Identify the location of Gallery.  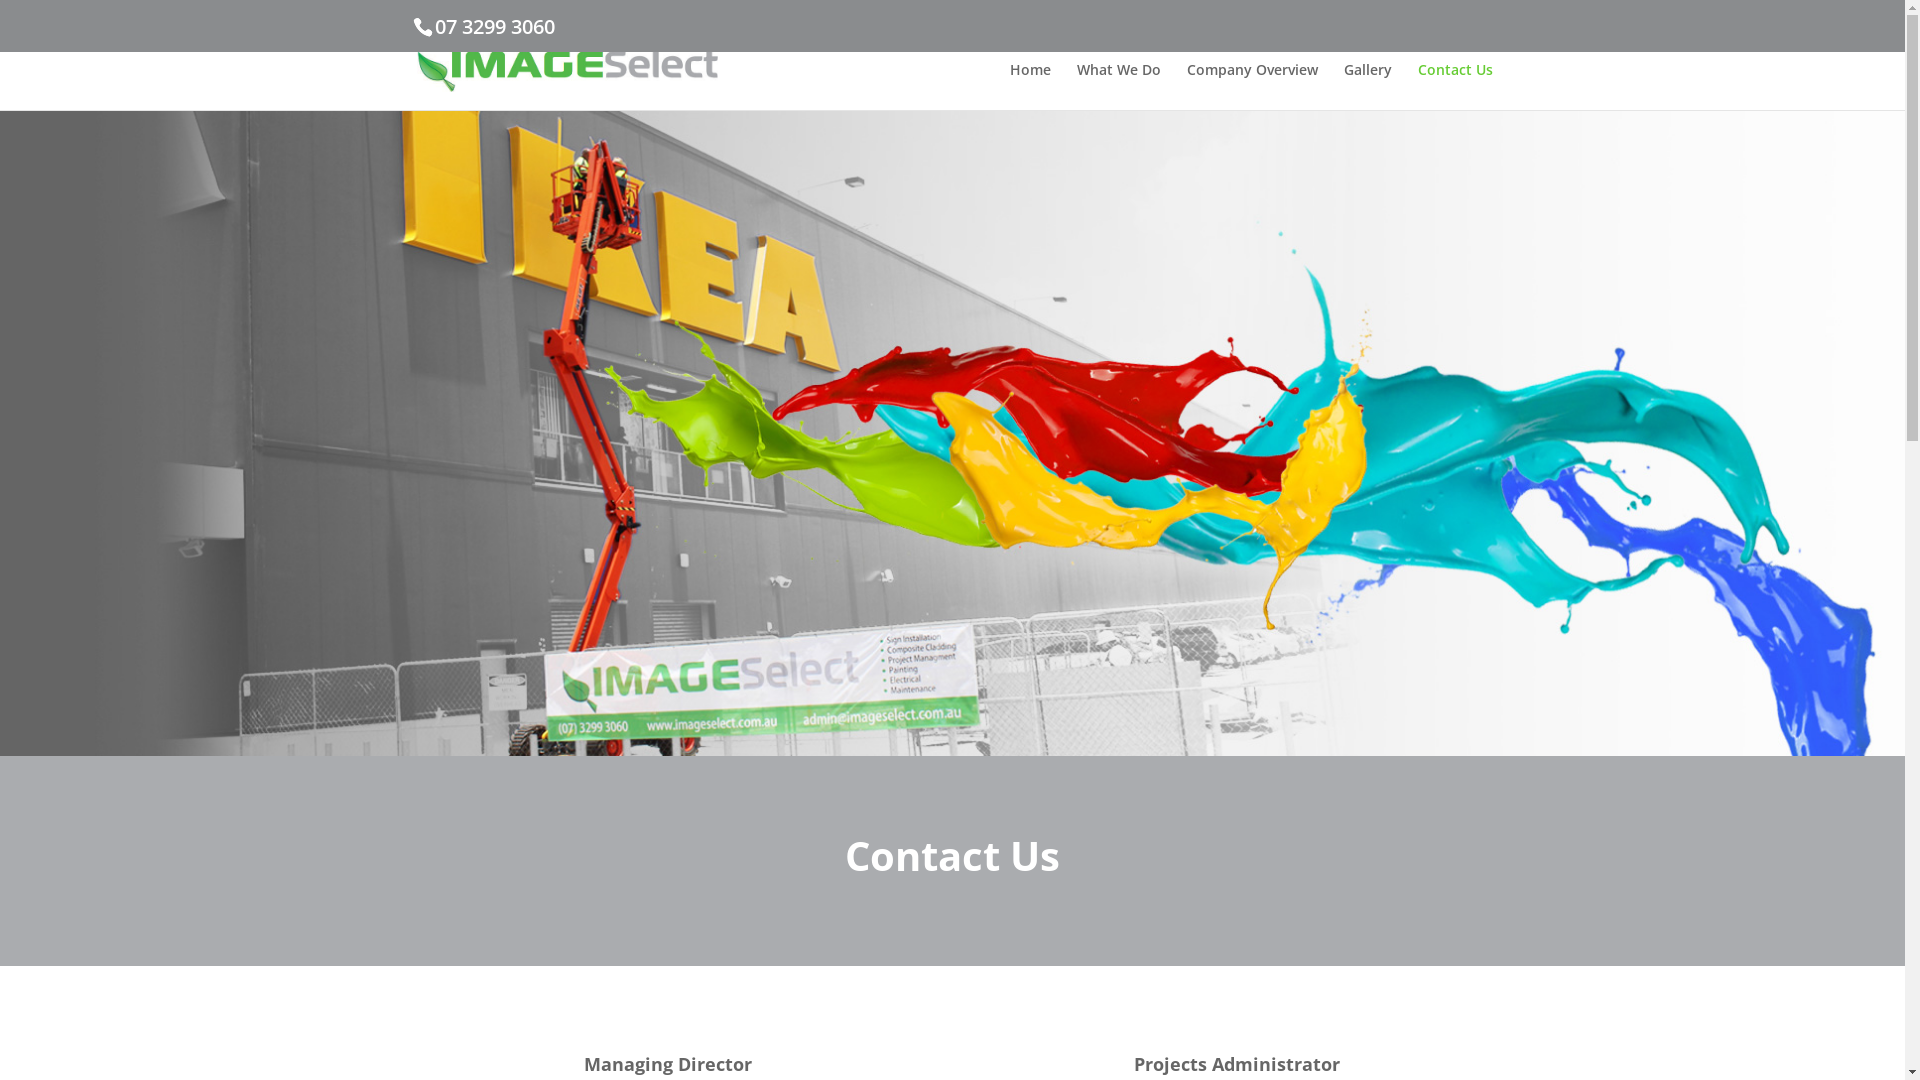
(1368, 86).